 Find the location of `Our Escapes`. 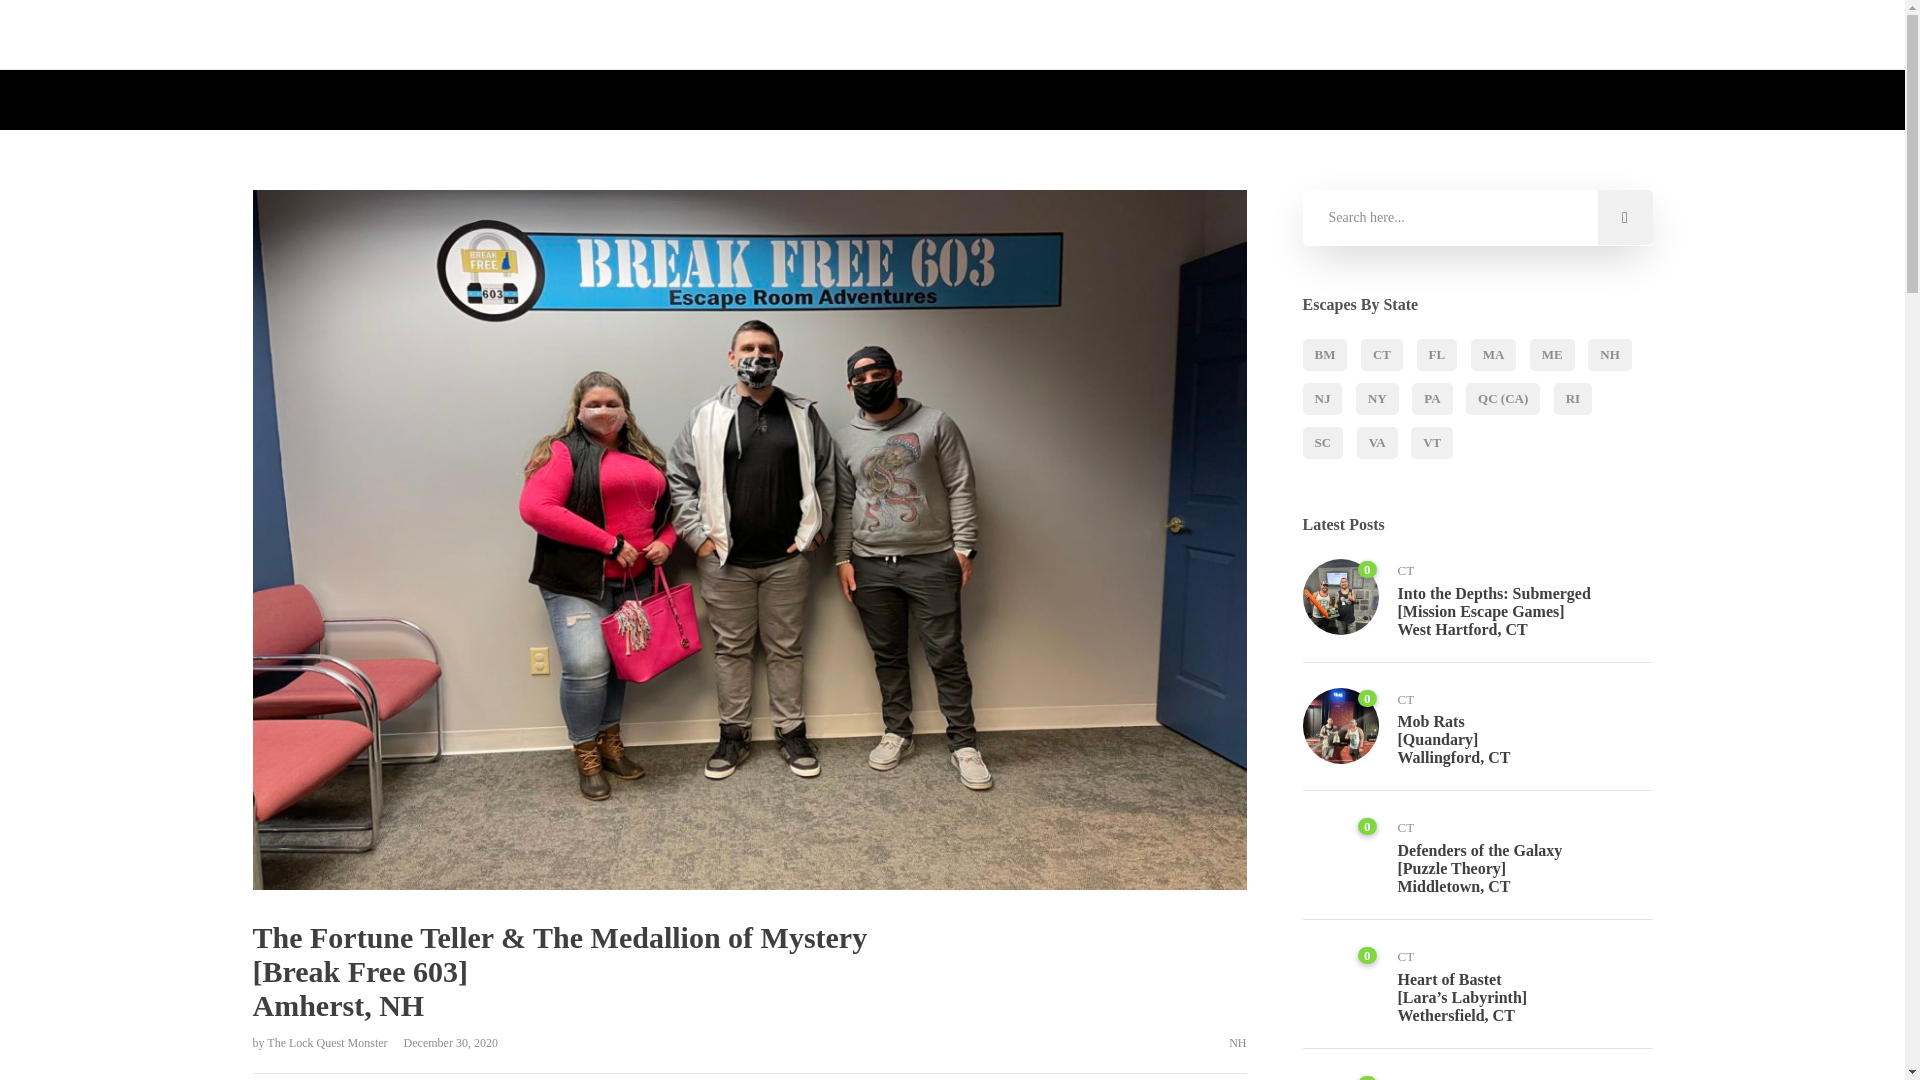

Our Escapes is located at coordinates (878, 35).